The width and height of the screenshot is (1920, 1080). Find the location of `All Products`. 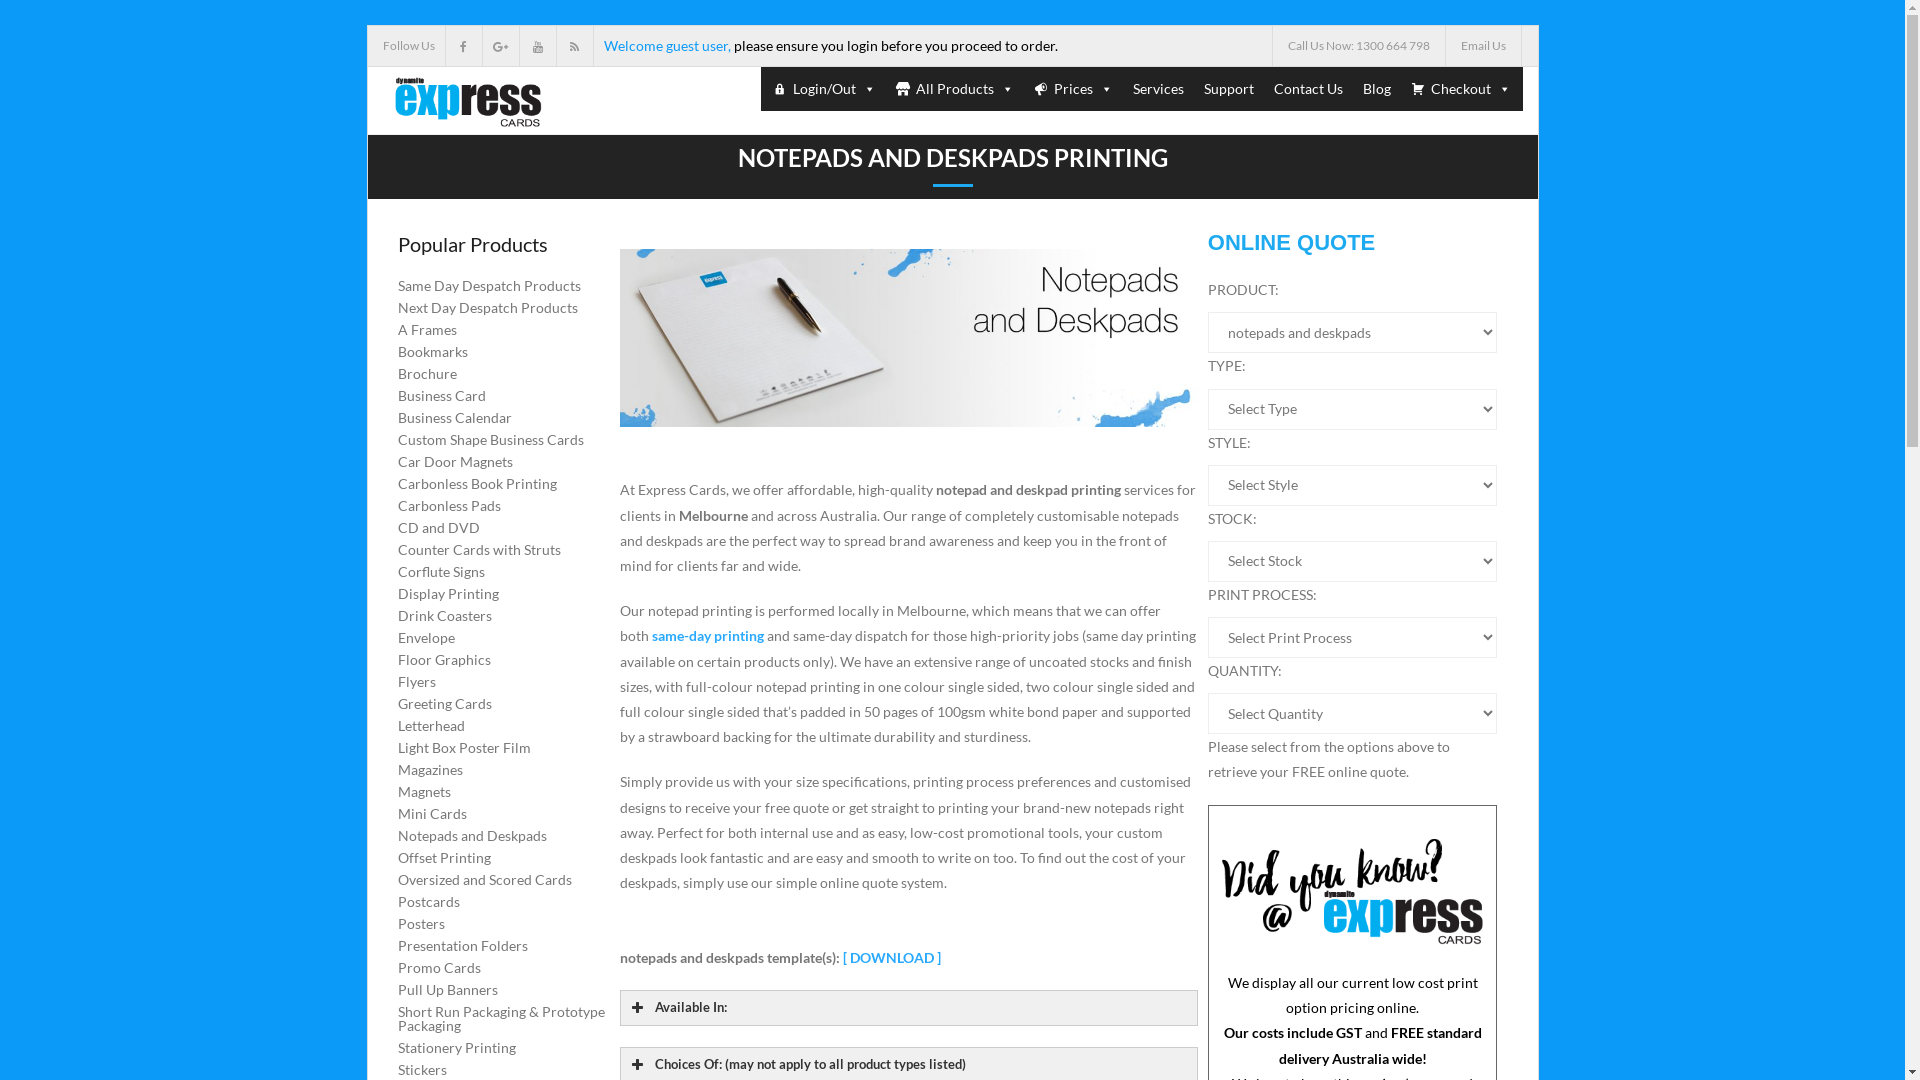

All Products is located at coordinates (955, 89).